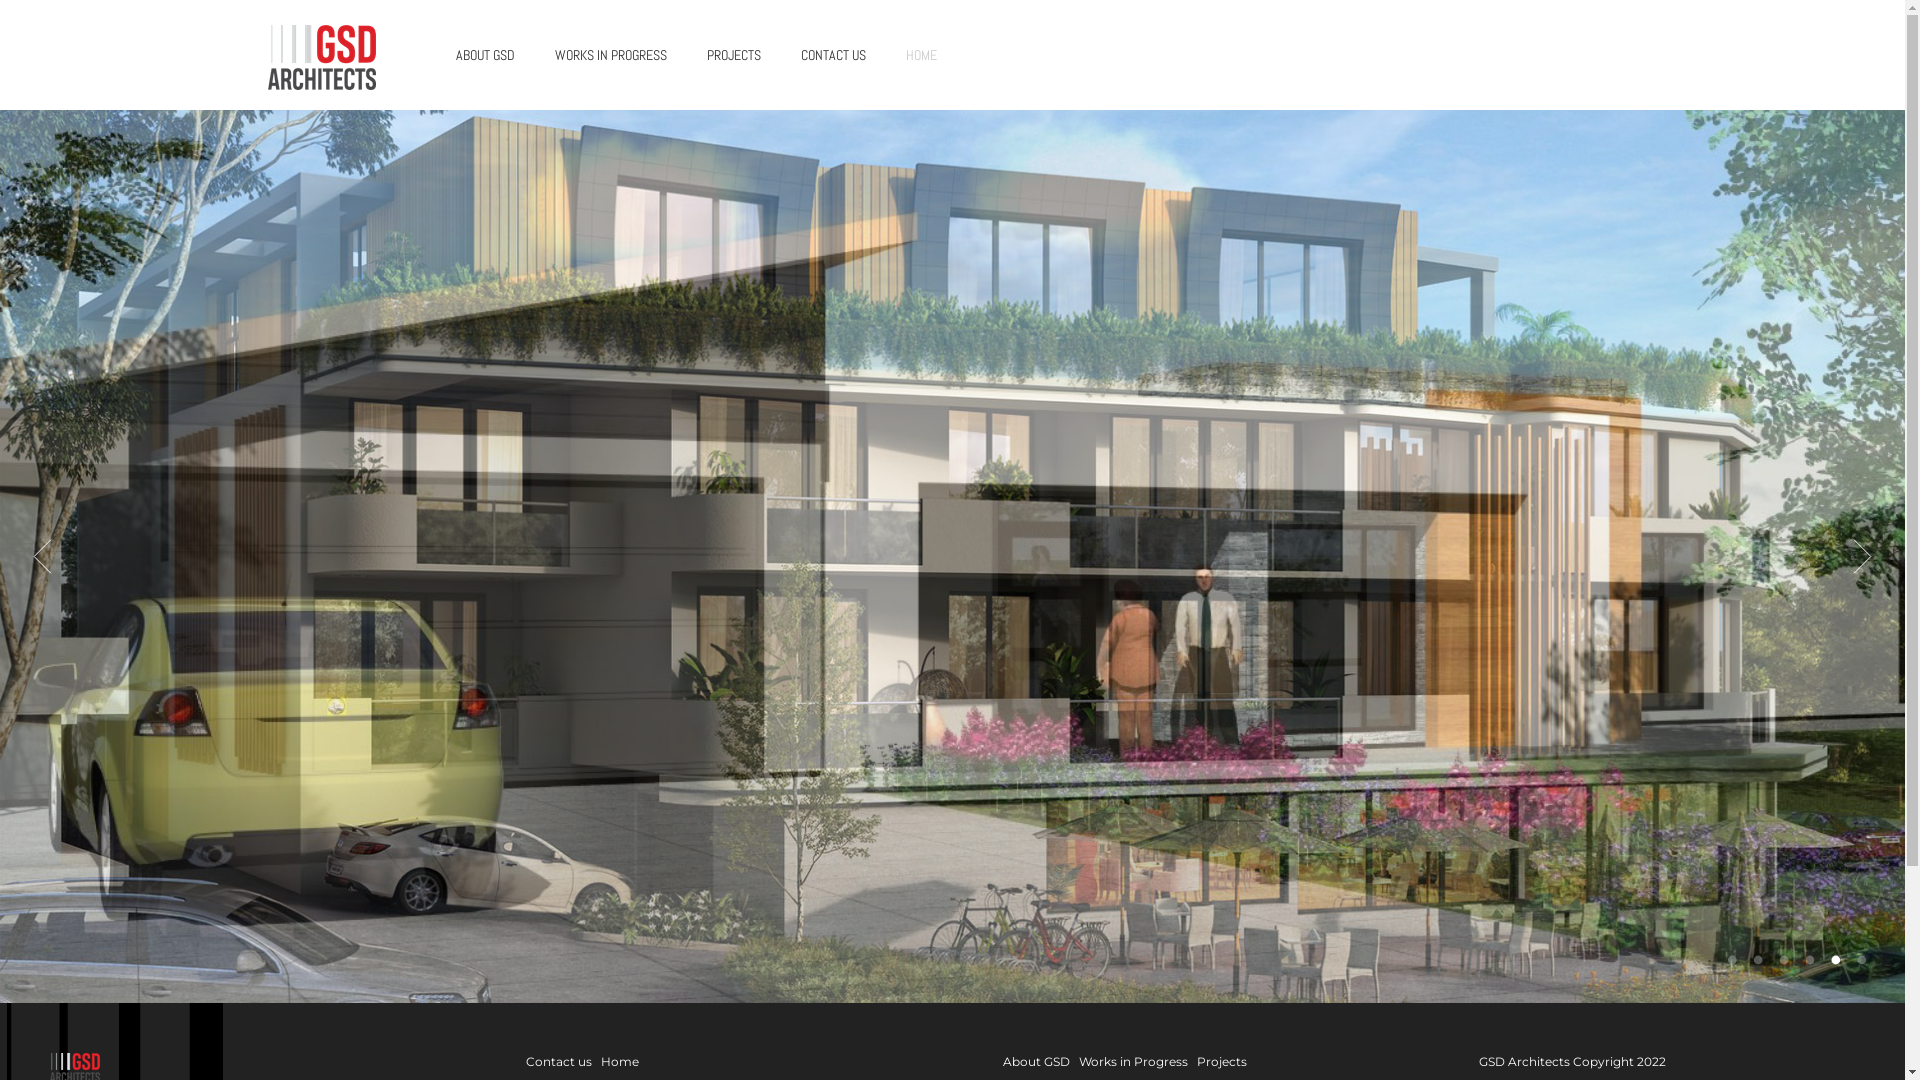 The image size is (1920, 1080). Describe the element at coordinates (1132, 1062) in the screenshot. I see `Works in Progress` at that location.